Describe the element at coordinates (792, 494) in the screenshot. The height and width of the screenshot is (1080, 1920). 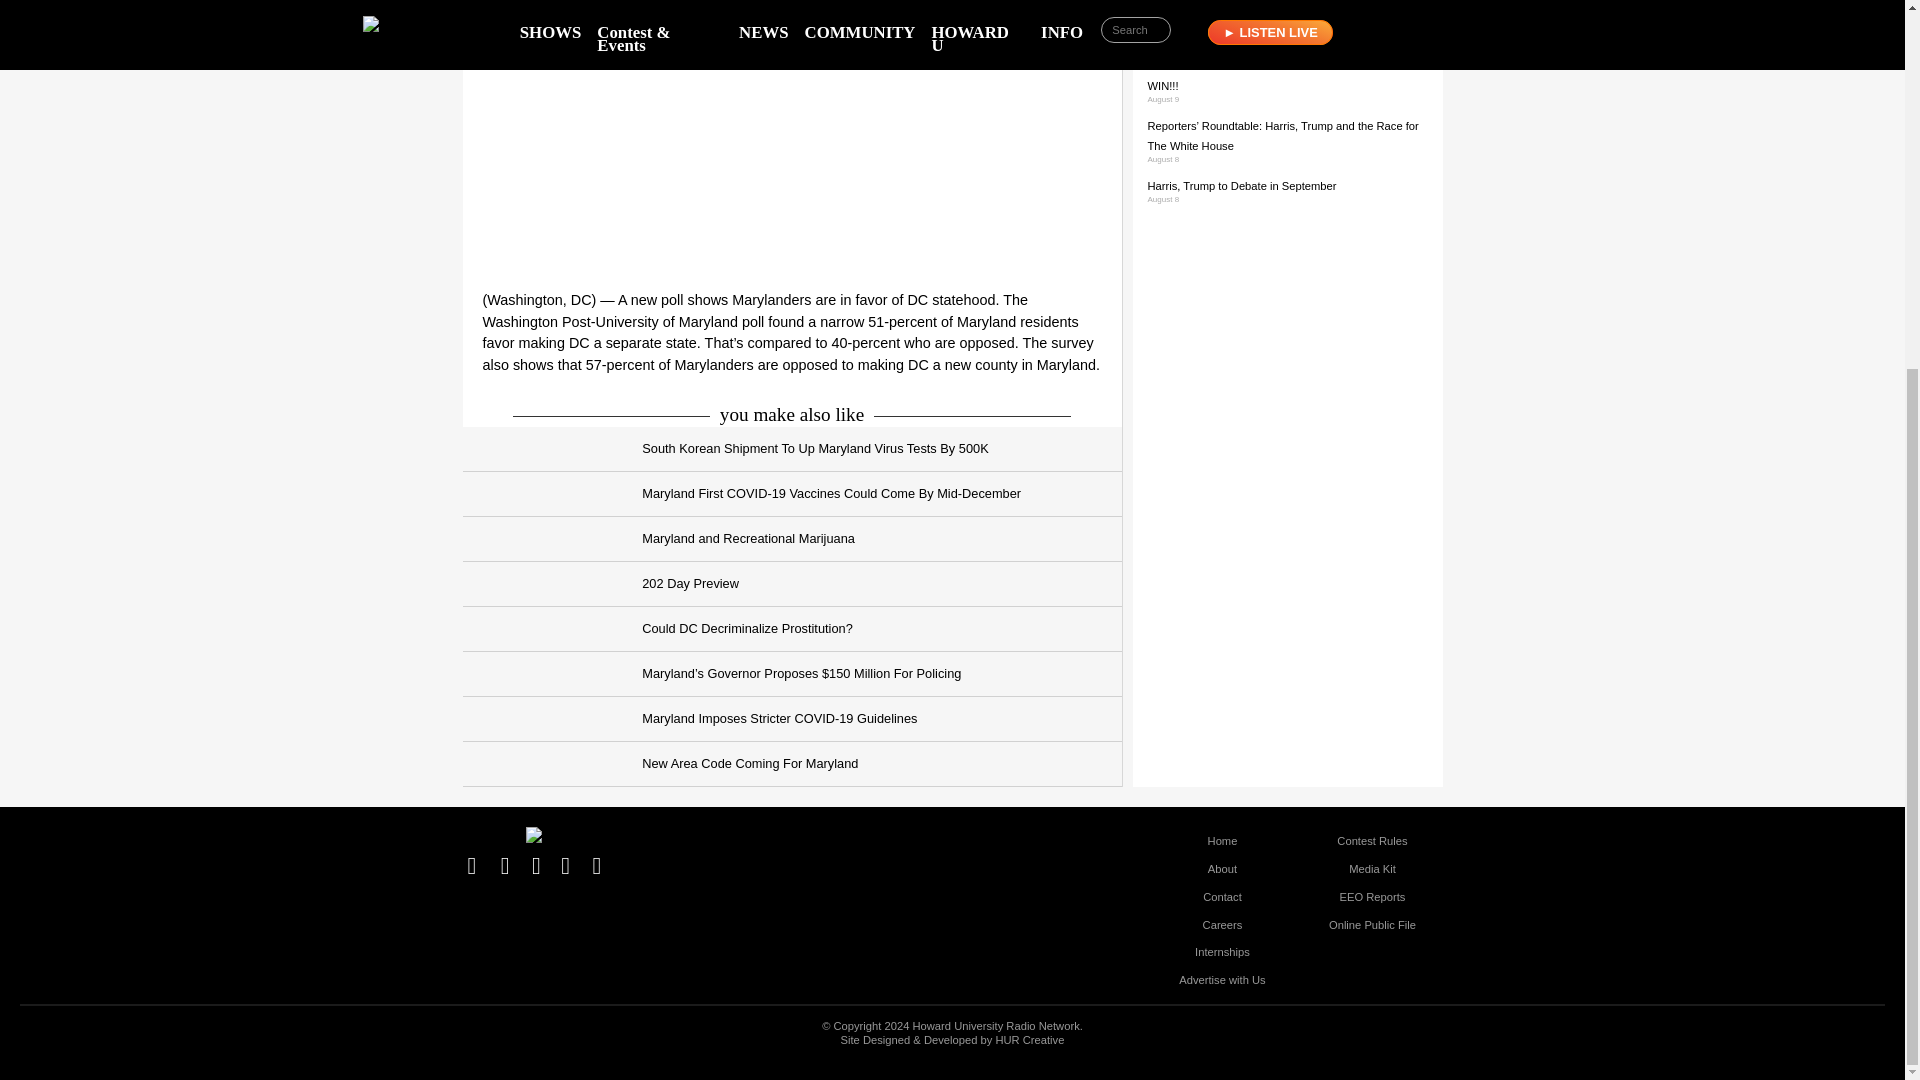
I see `Maryland First COVID-19 Vaccines Could Come By Mid-December` at that location.